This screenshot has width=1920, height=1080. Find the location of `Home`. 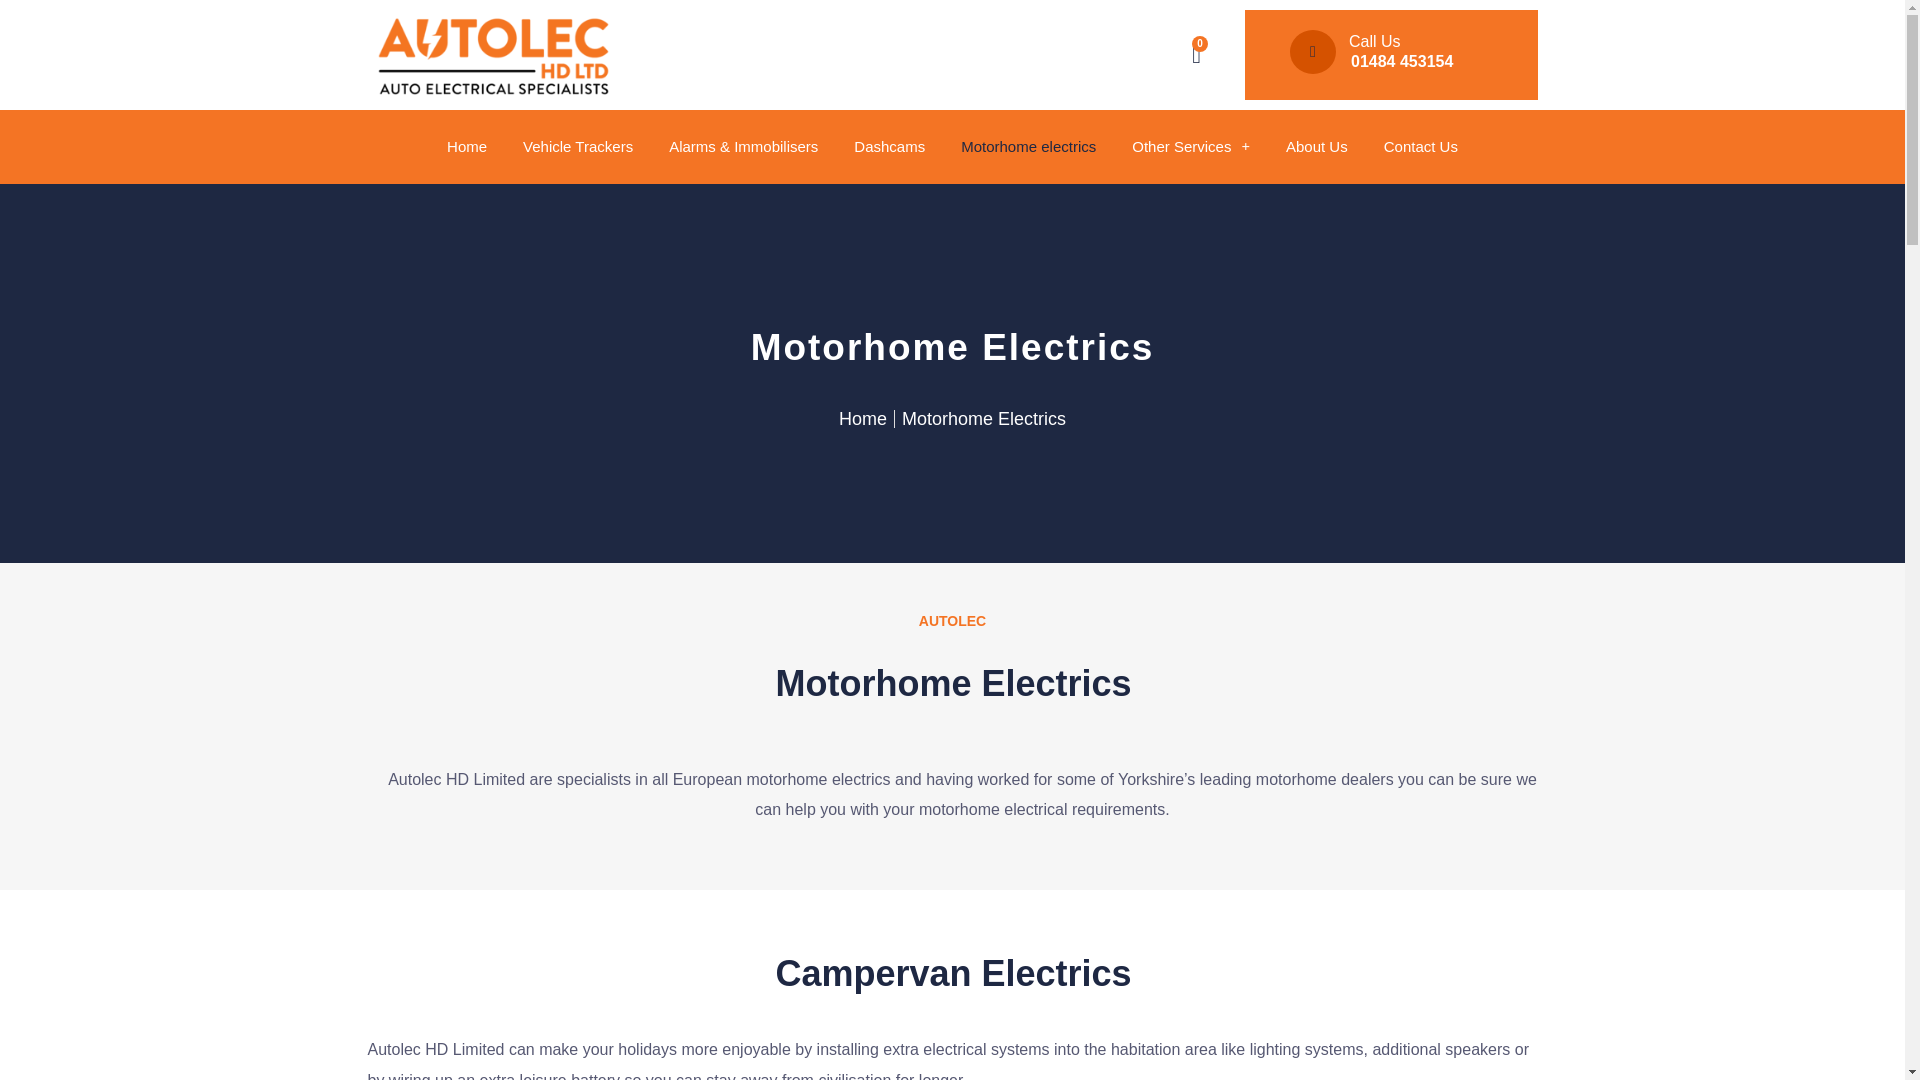

Home is located at coordinates (863, 418).